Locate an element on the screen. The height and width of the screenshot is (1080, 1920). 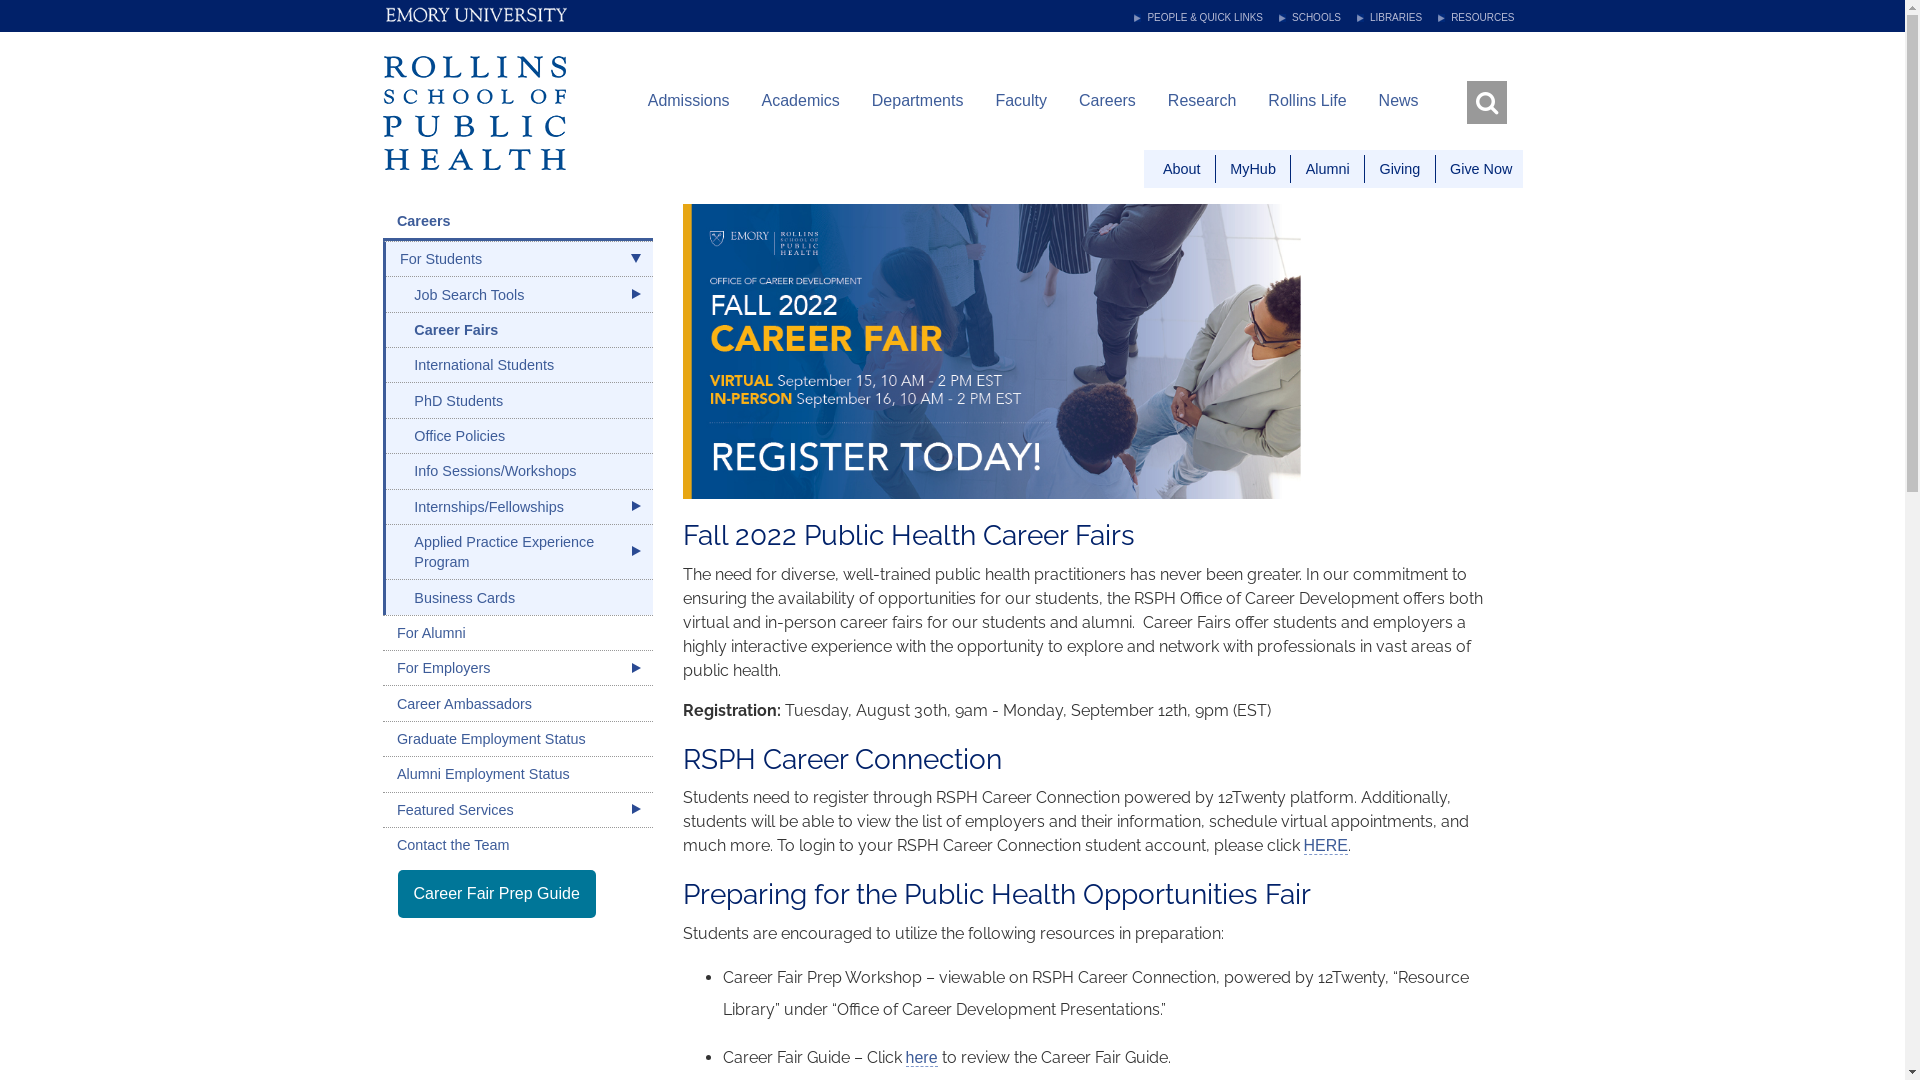
Office Policies is located at coordinates (520, 436).